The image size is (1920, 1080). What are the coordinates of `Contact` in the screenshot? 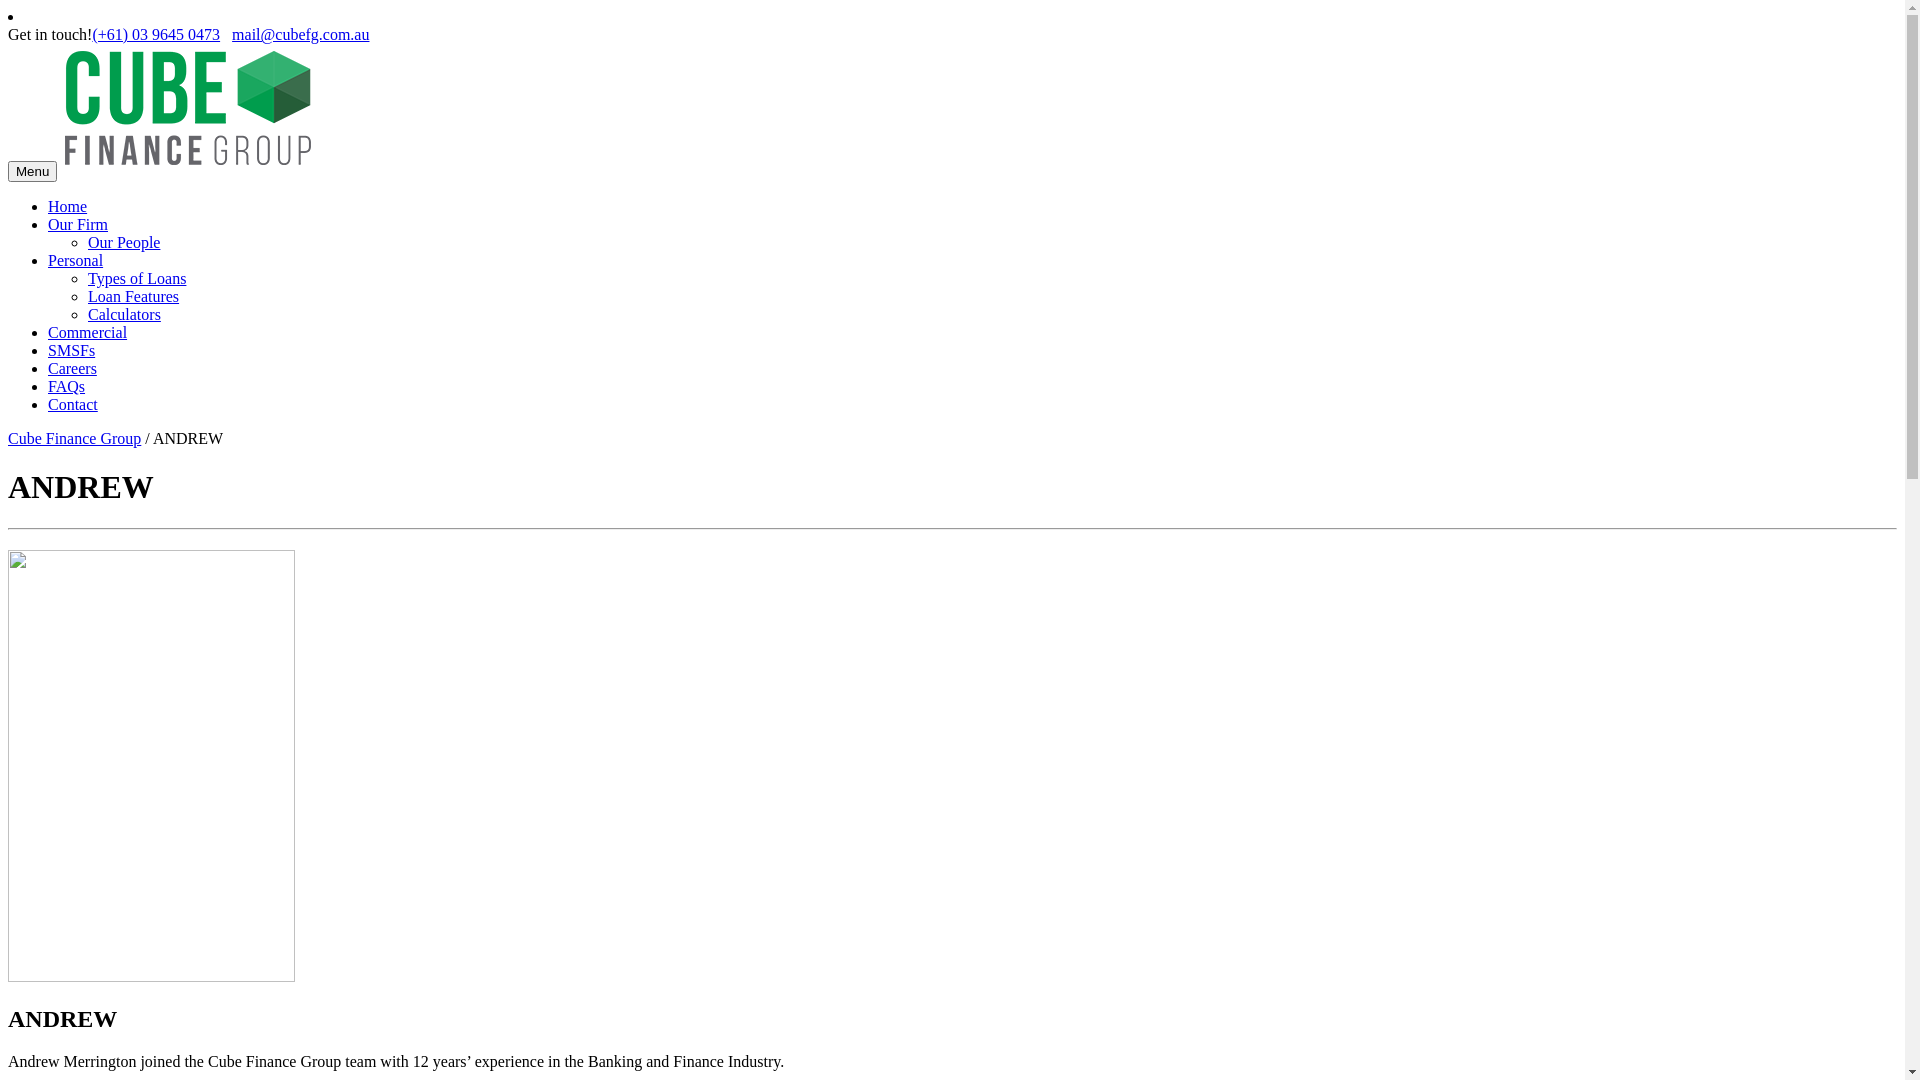 It's located at (73, 404).